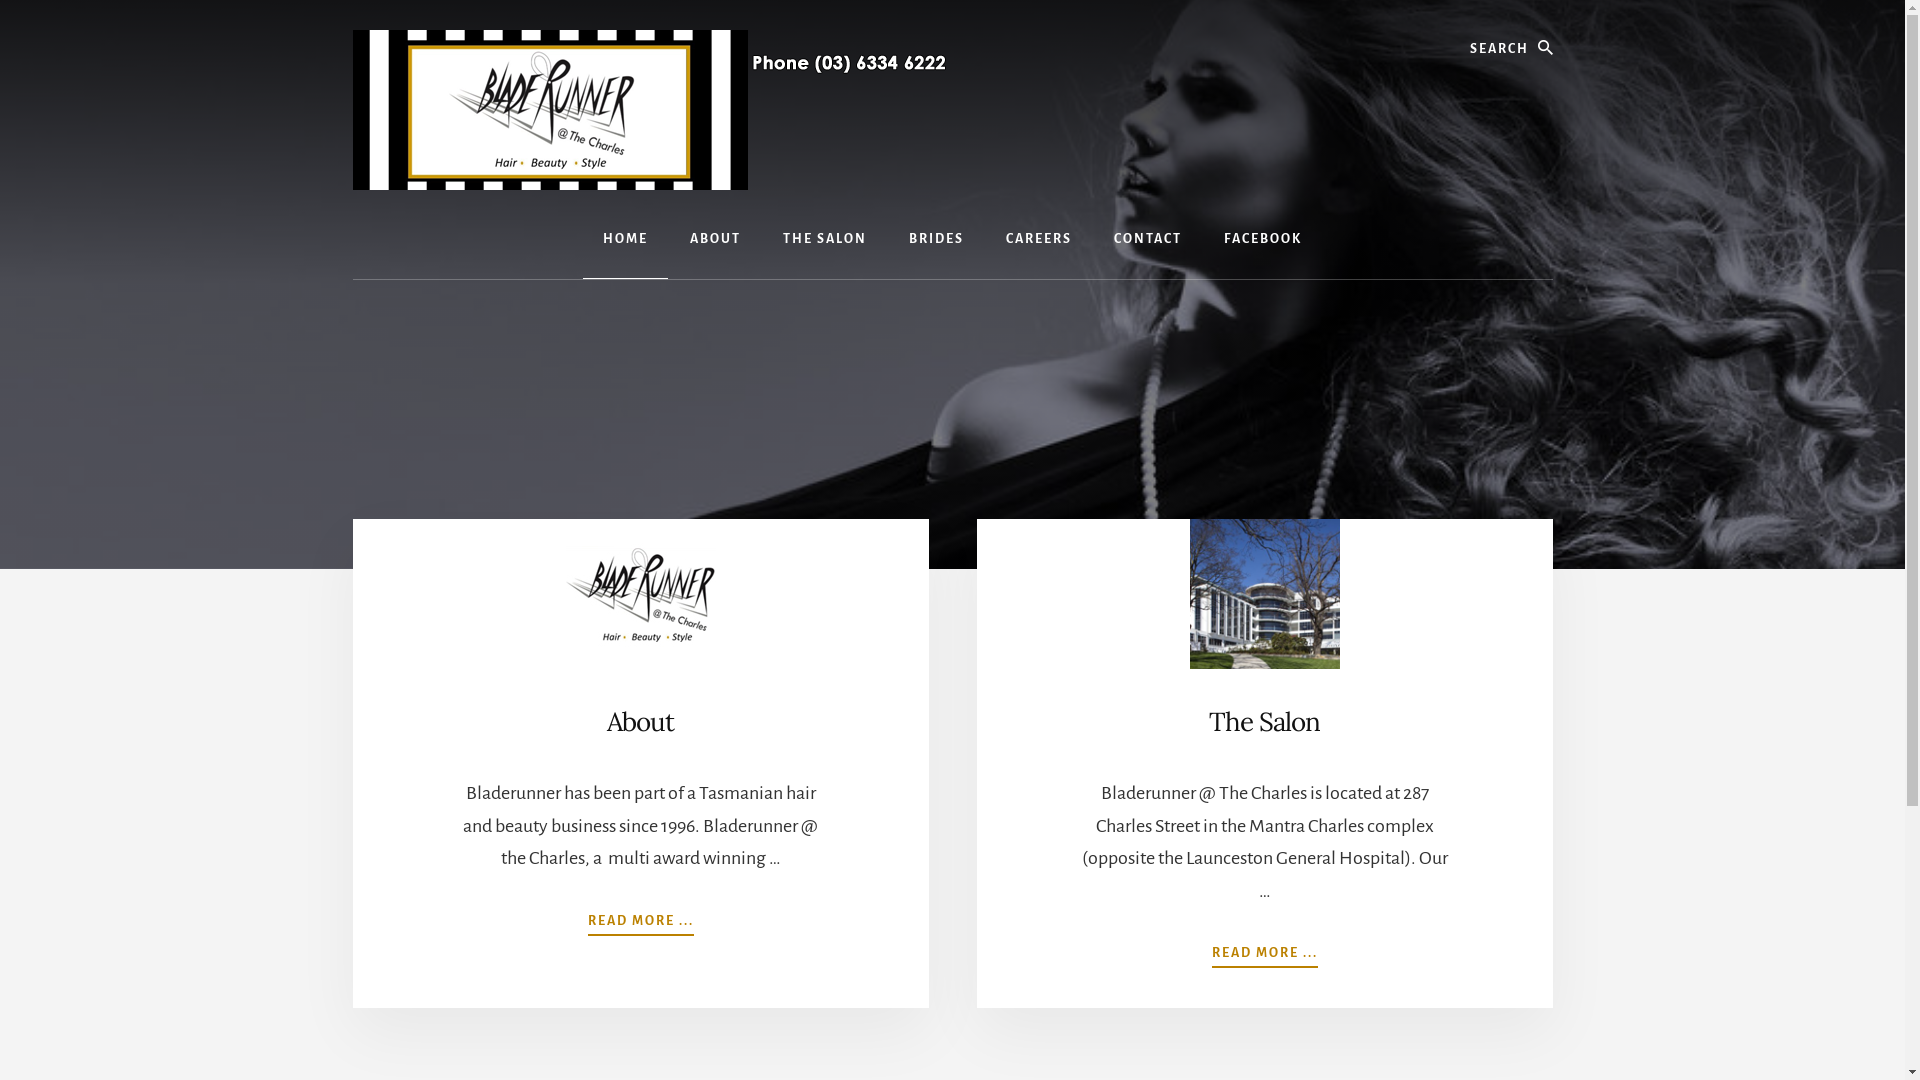 The width and height of the screenshot is (1920, 1080). I want to click on FACEBOOK, so click(1263, 240).